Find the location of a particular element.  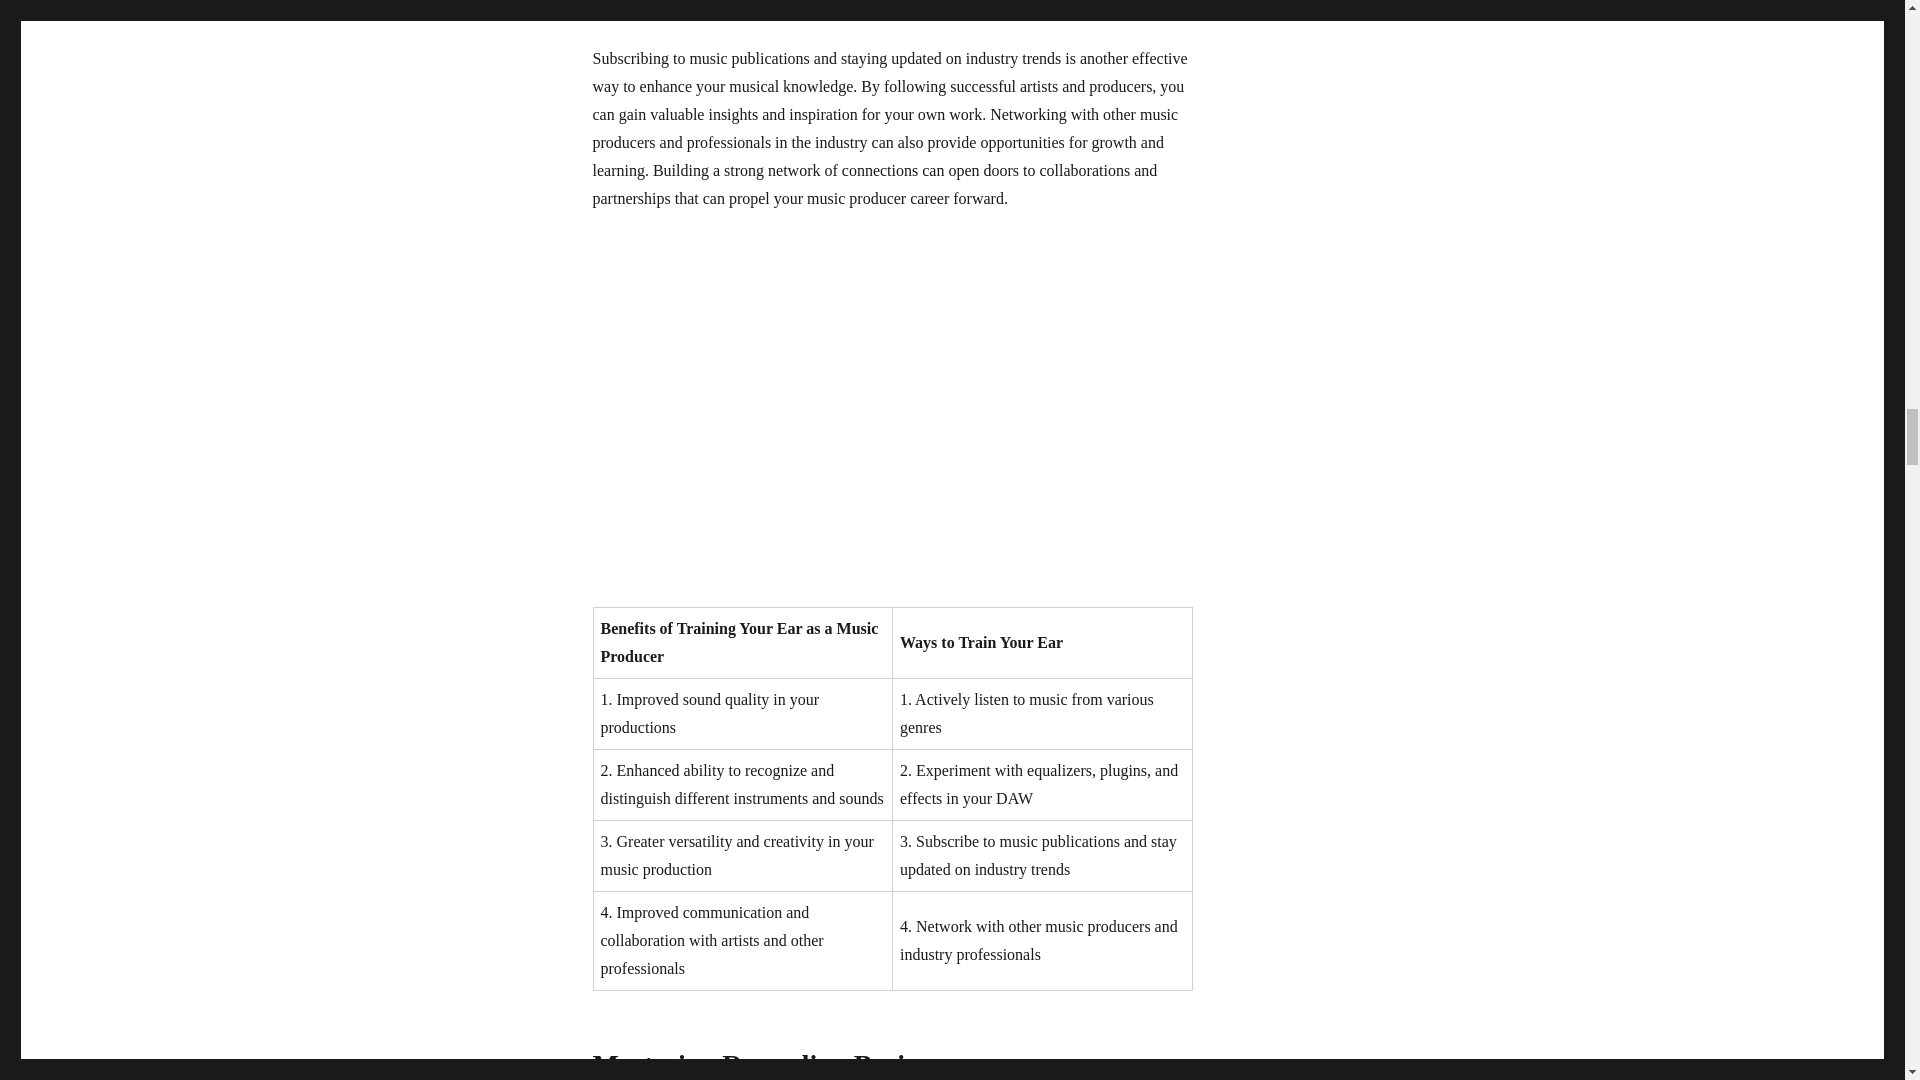

Hard Truths about a Career in Music Production. is located at coordinates (892, 409).